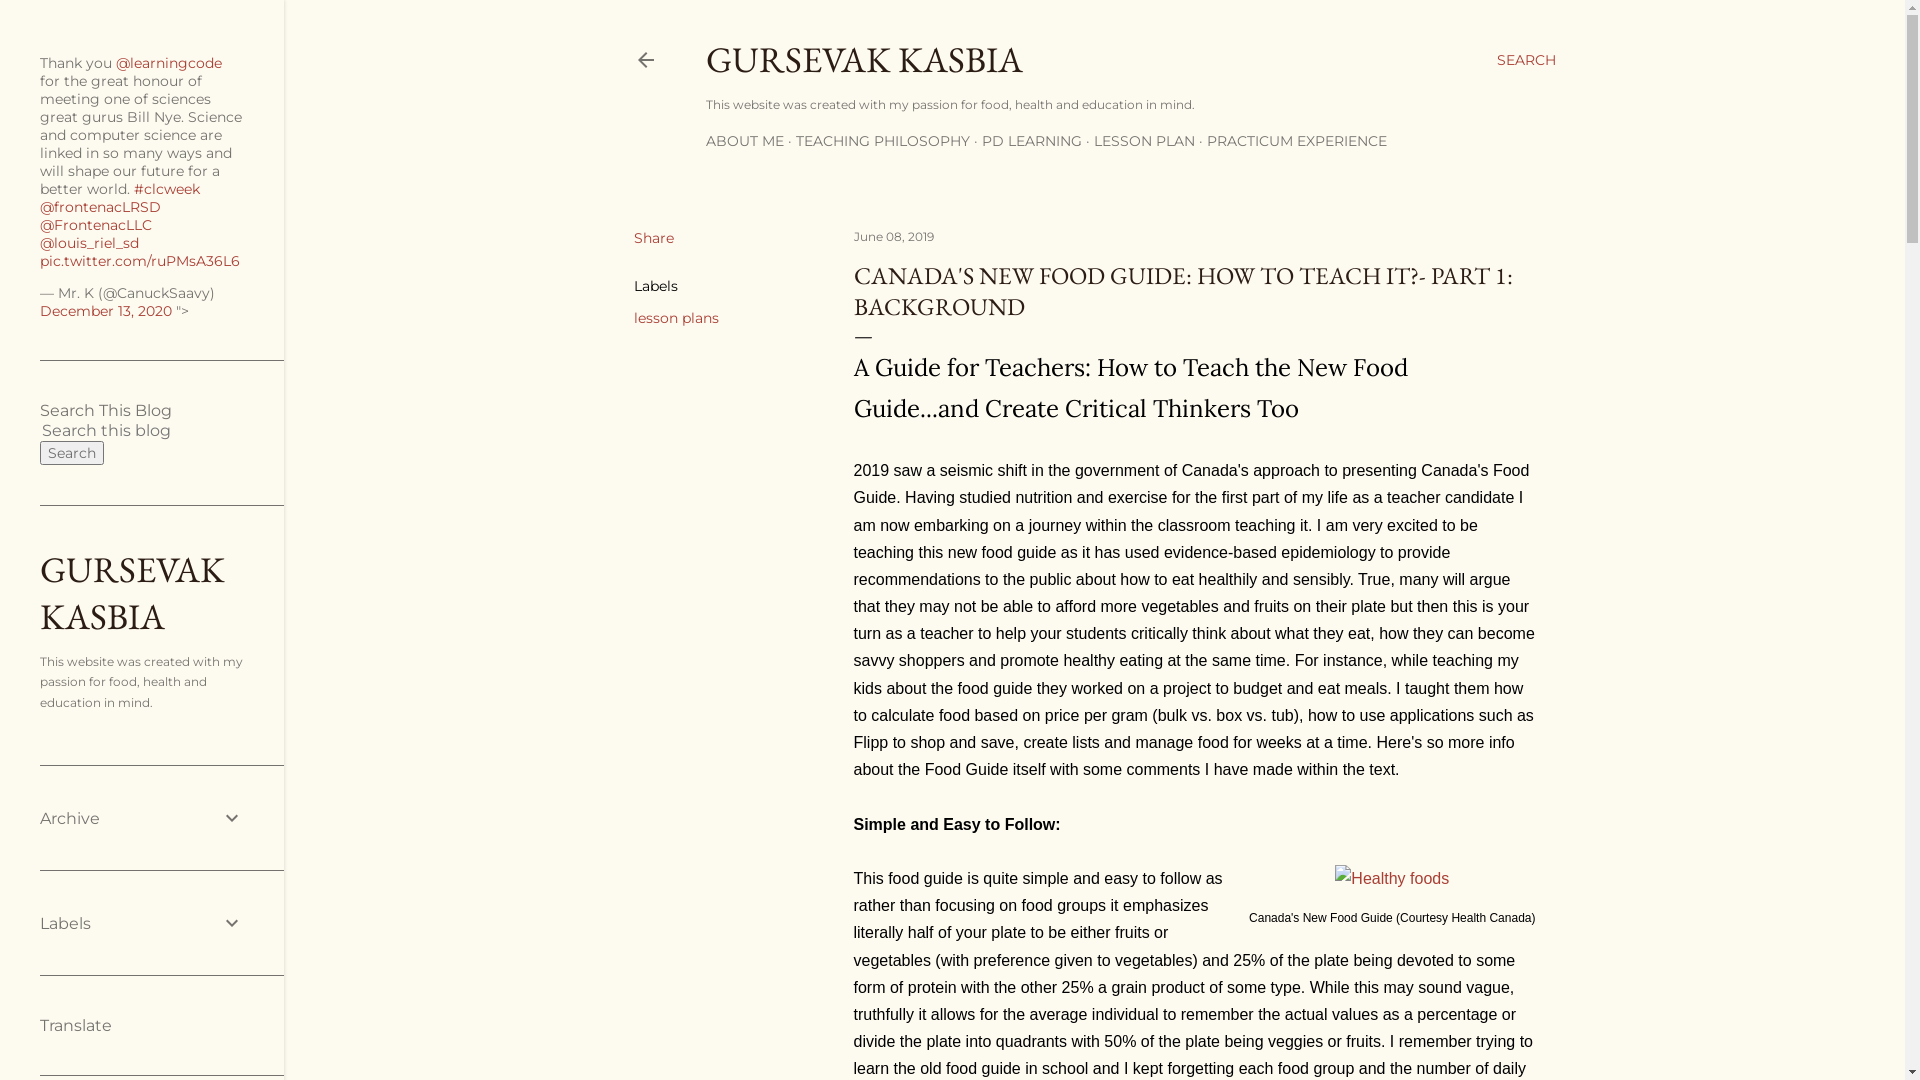 The image size is (1920, 1080). What do you see at coordinates (676, 318) in the screenshot?
I see `lesson plans` at bounding box center [676, 318].